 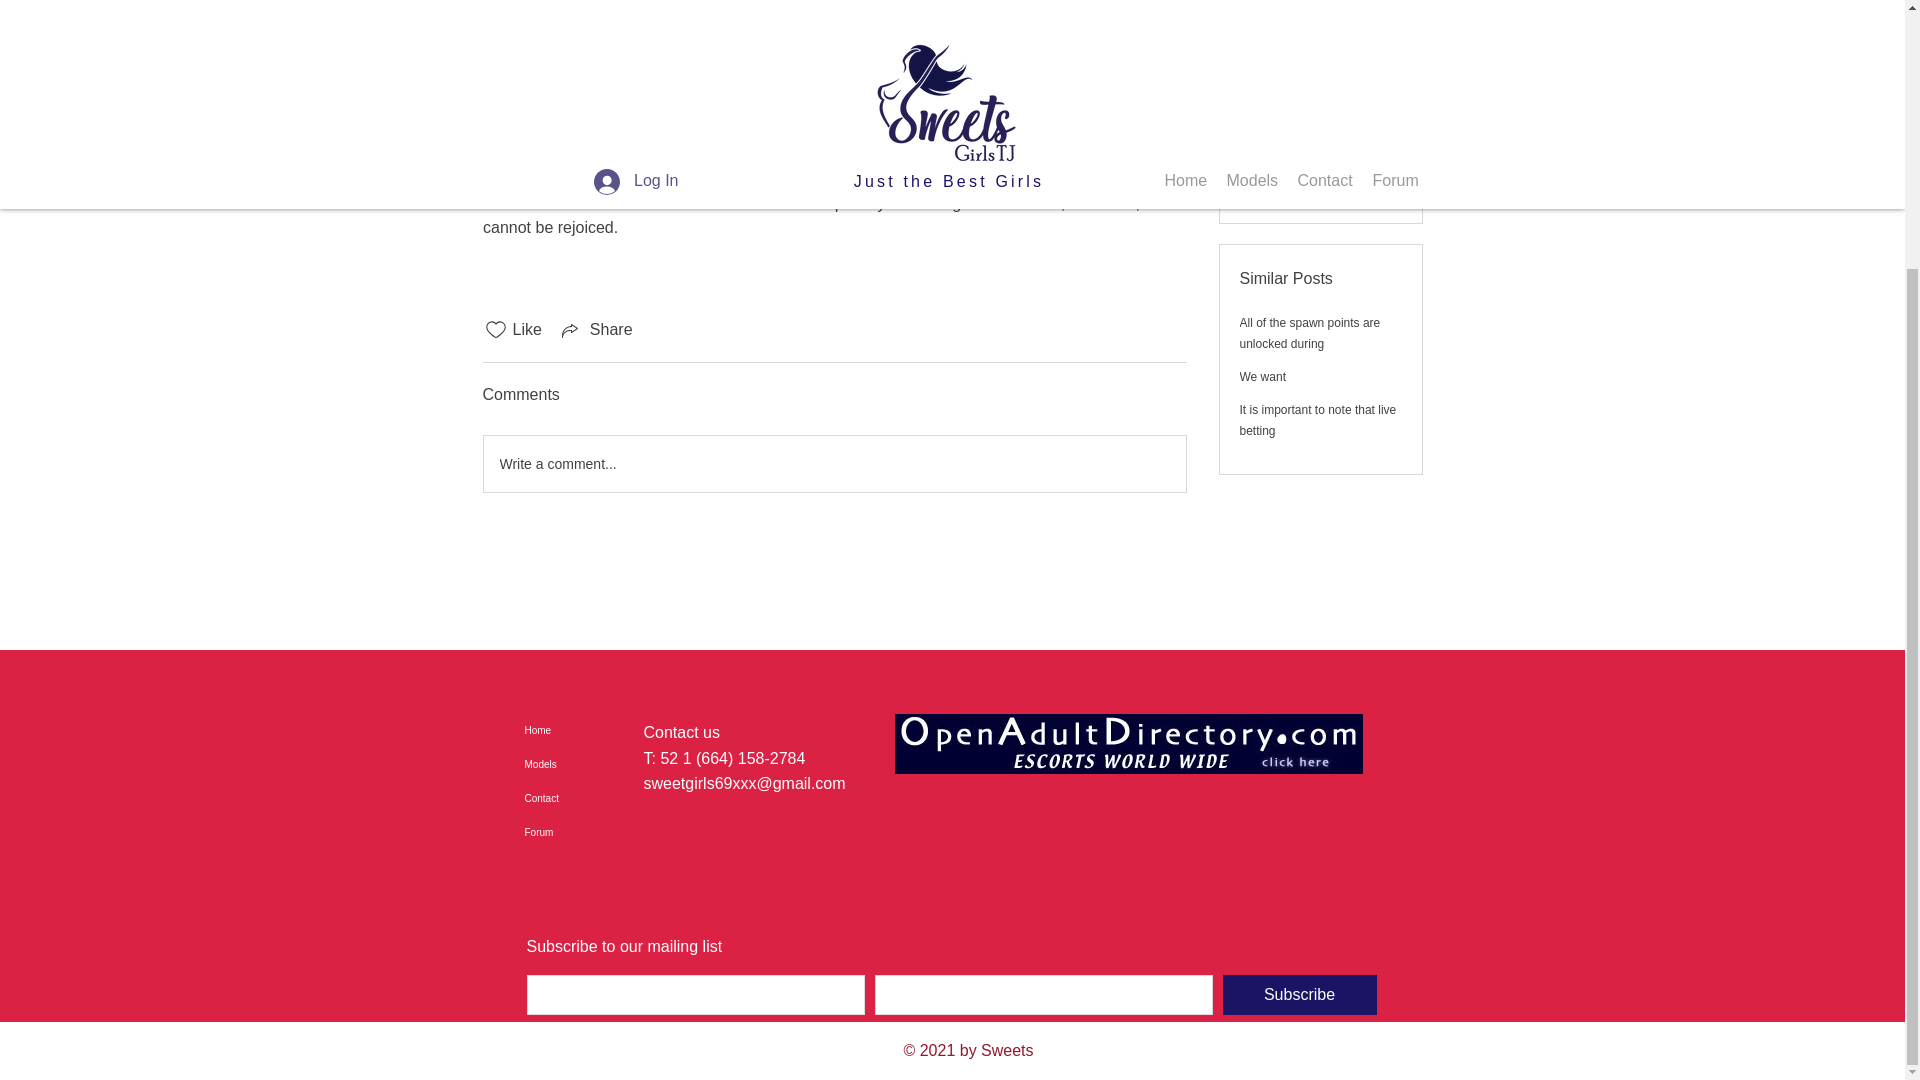 What do you see at coordinates (1298, 995) in the screenshot?
I see `Subscribe` at bounding box center [1298, 995].